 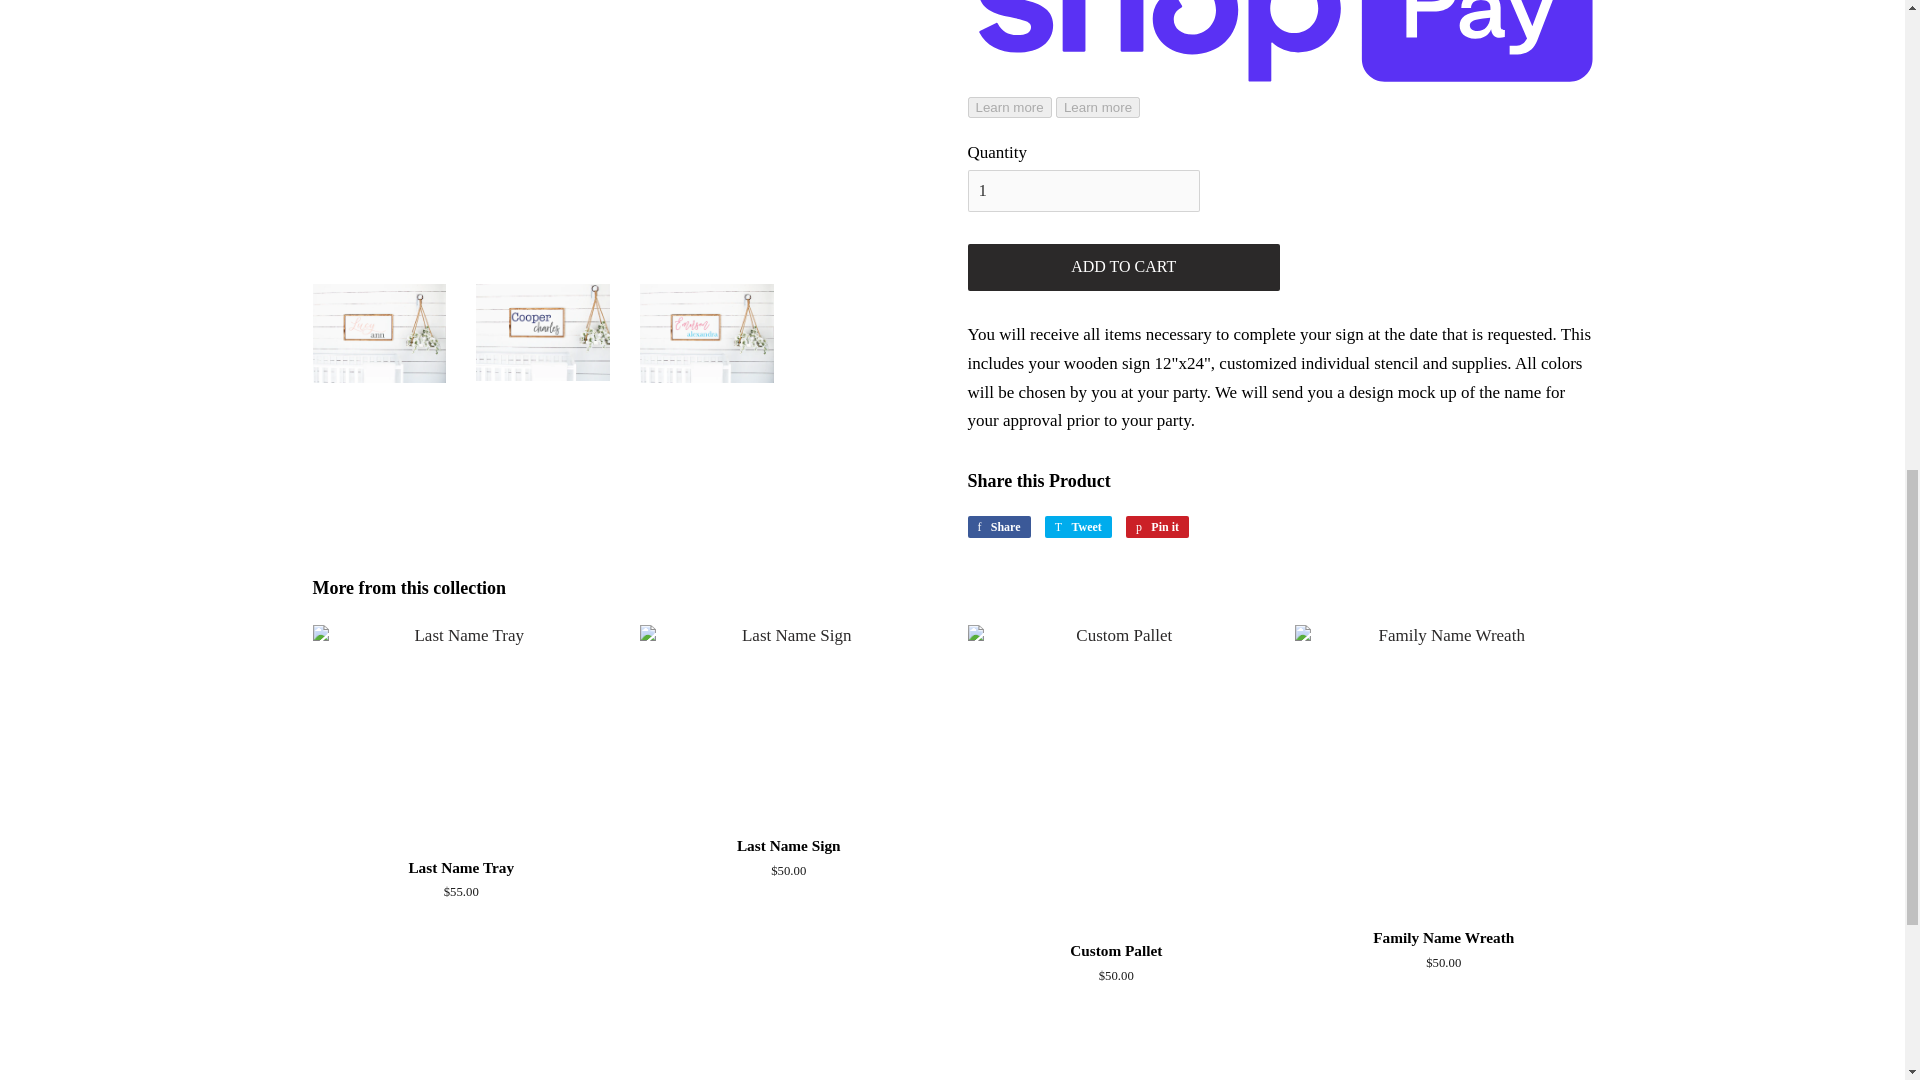 I want to click on Pin on Pinterest, so click(x=1156, y=526).